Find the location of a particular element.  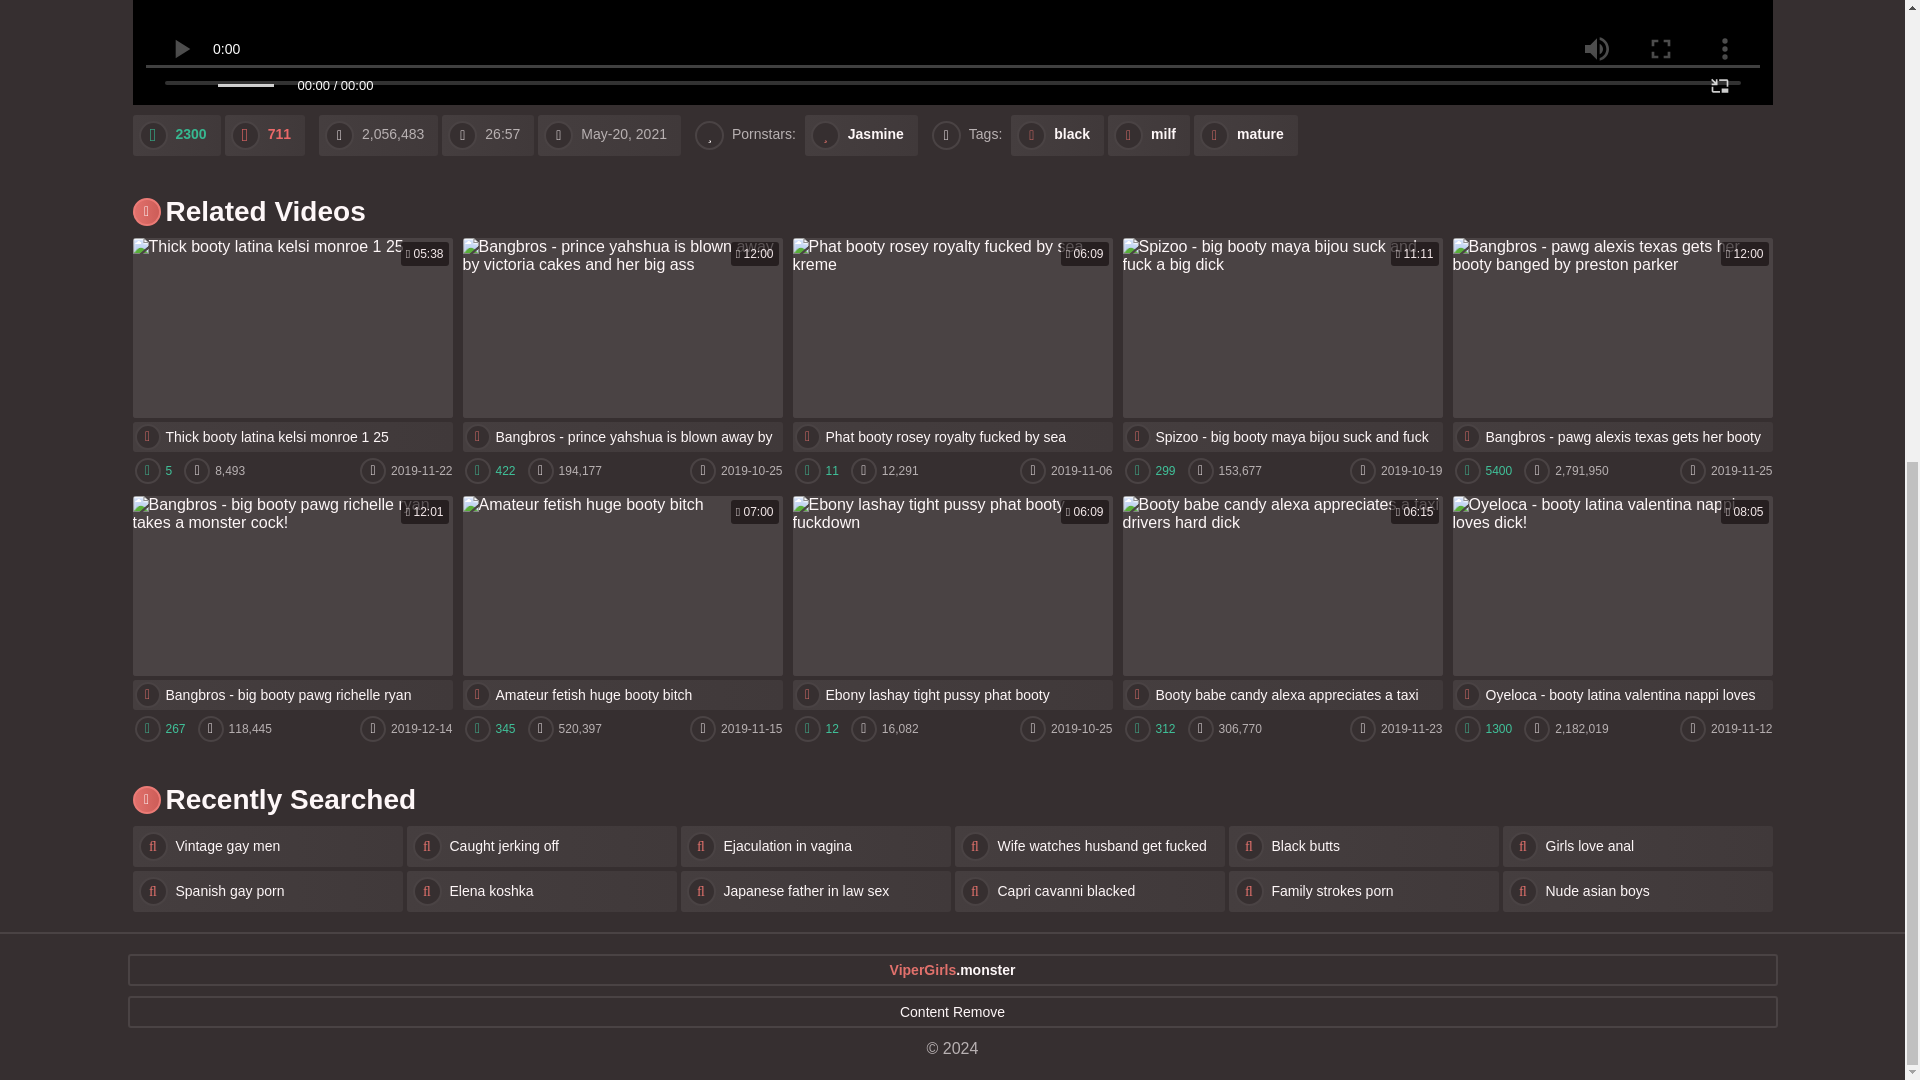

black is located at coordinates (1058, 134).